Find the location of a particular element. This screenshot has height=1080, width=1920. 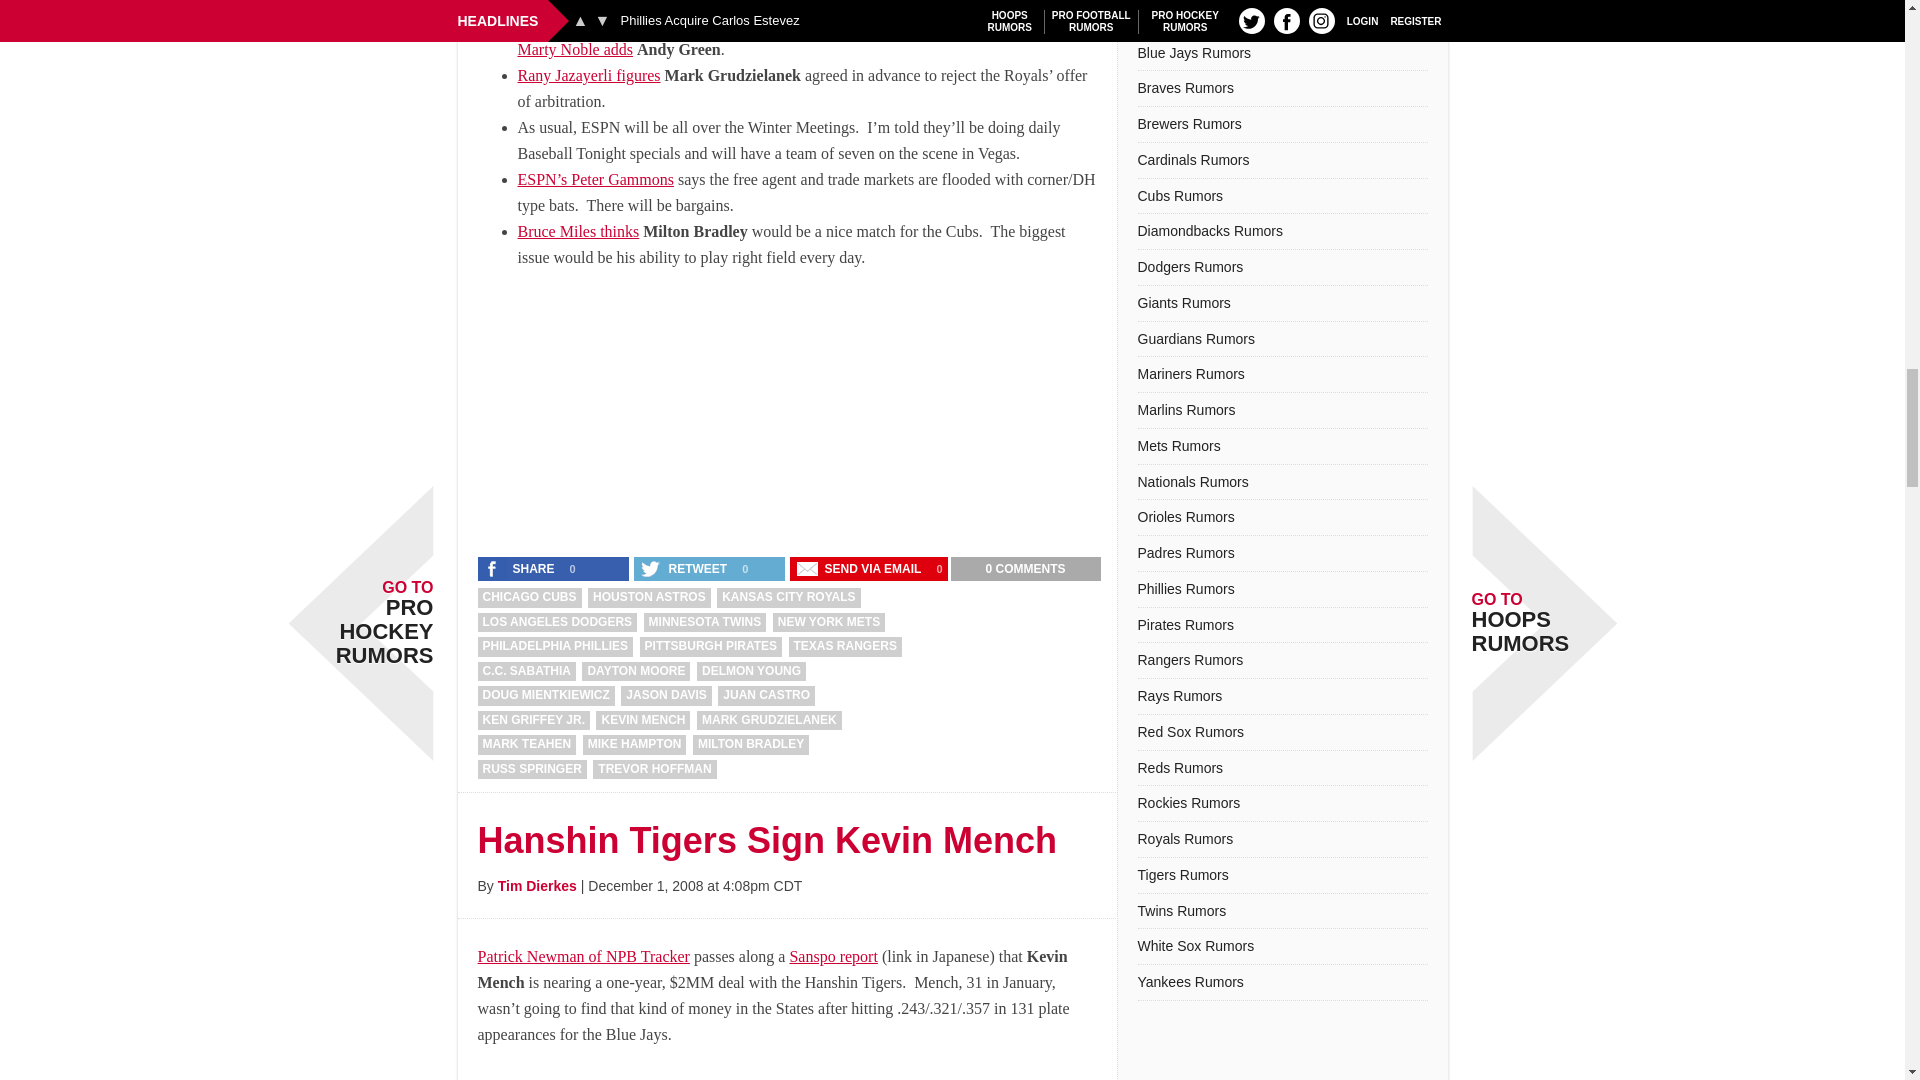

Send Odds and Ends: Griffey, Springer, Hoffman with an email is located at coordinates (860, 569).